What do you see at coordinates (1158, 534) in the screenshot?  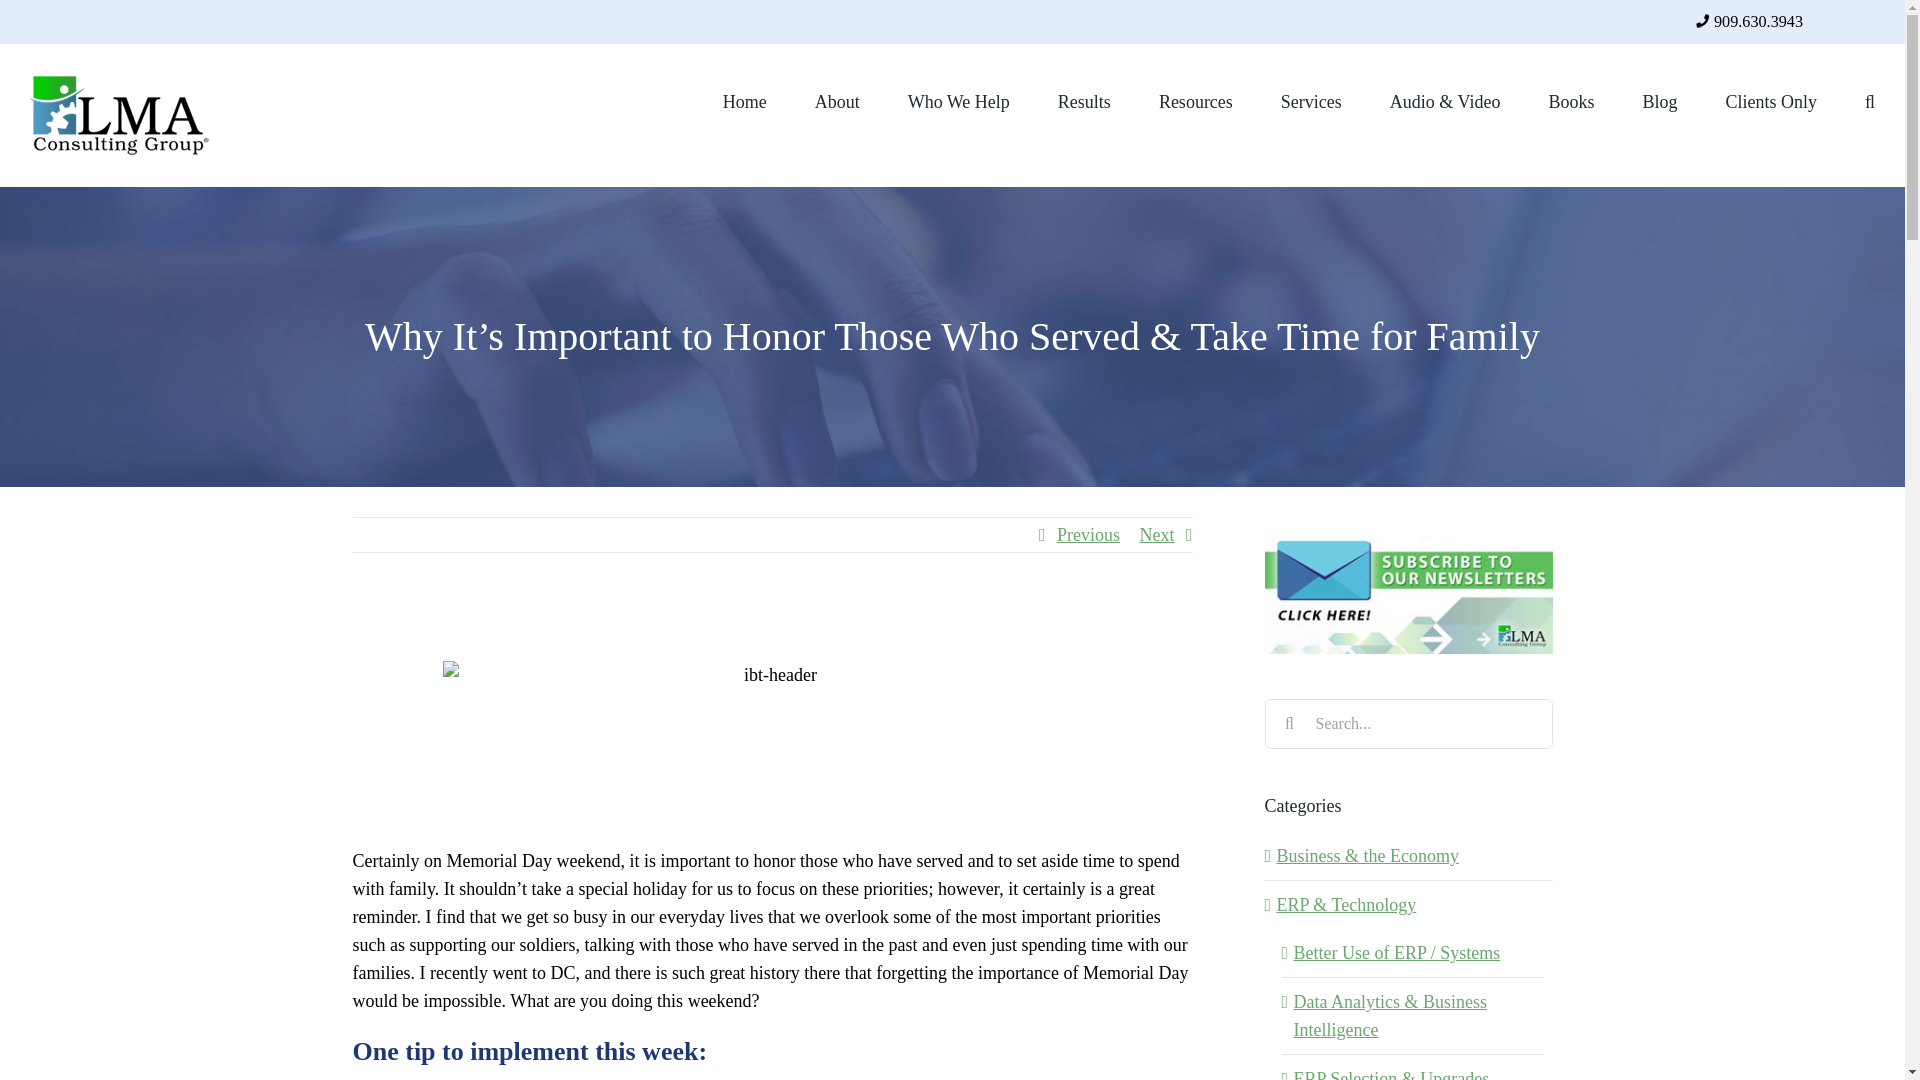 I see `Next` at bounding box center [1158, 534].